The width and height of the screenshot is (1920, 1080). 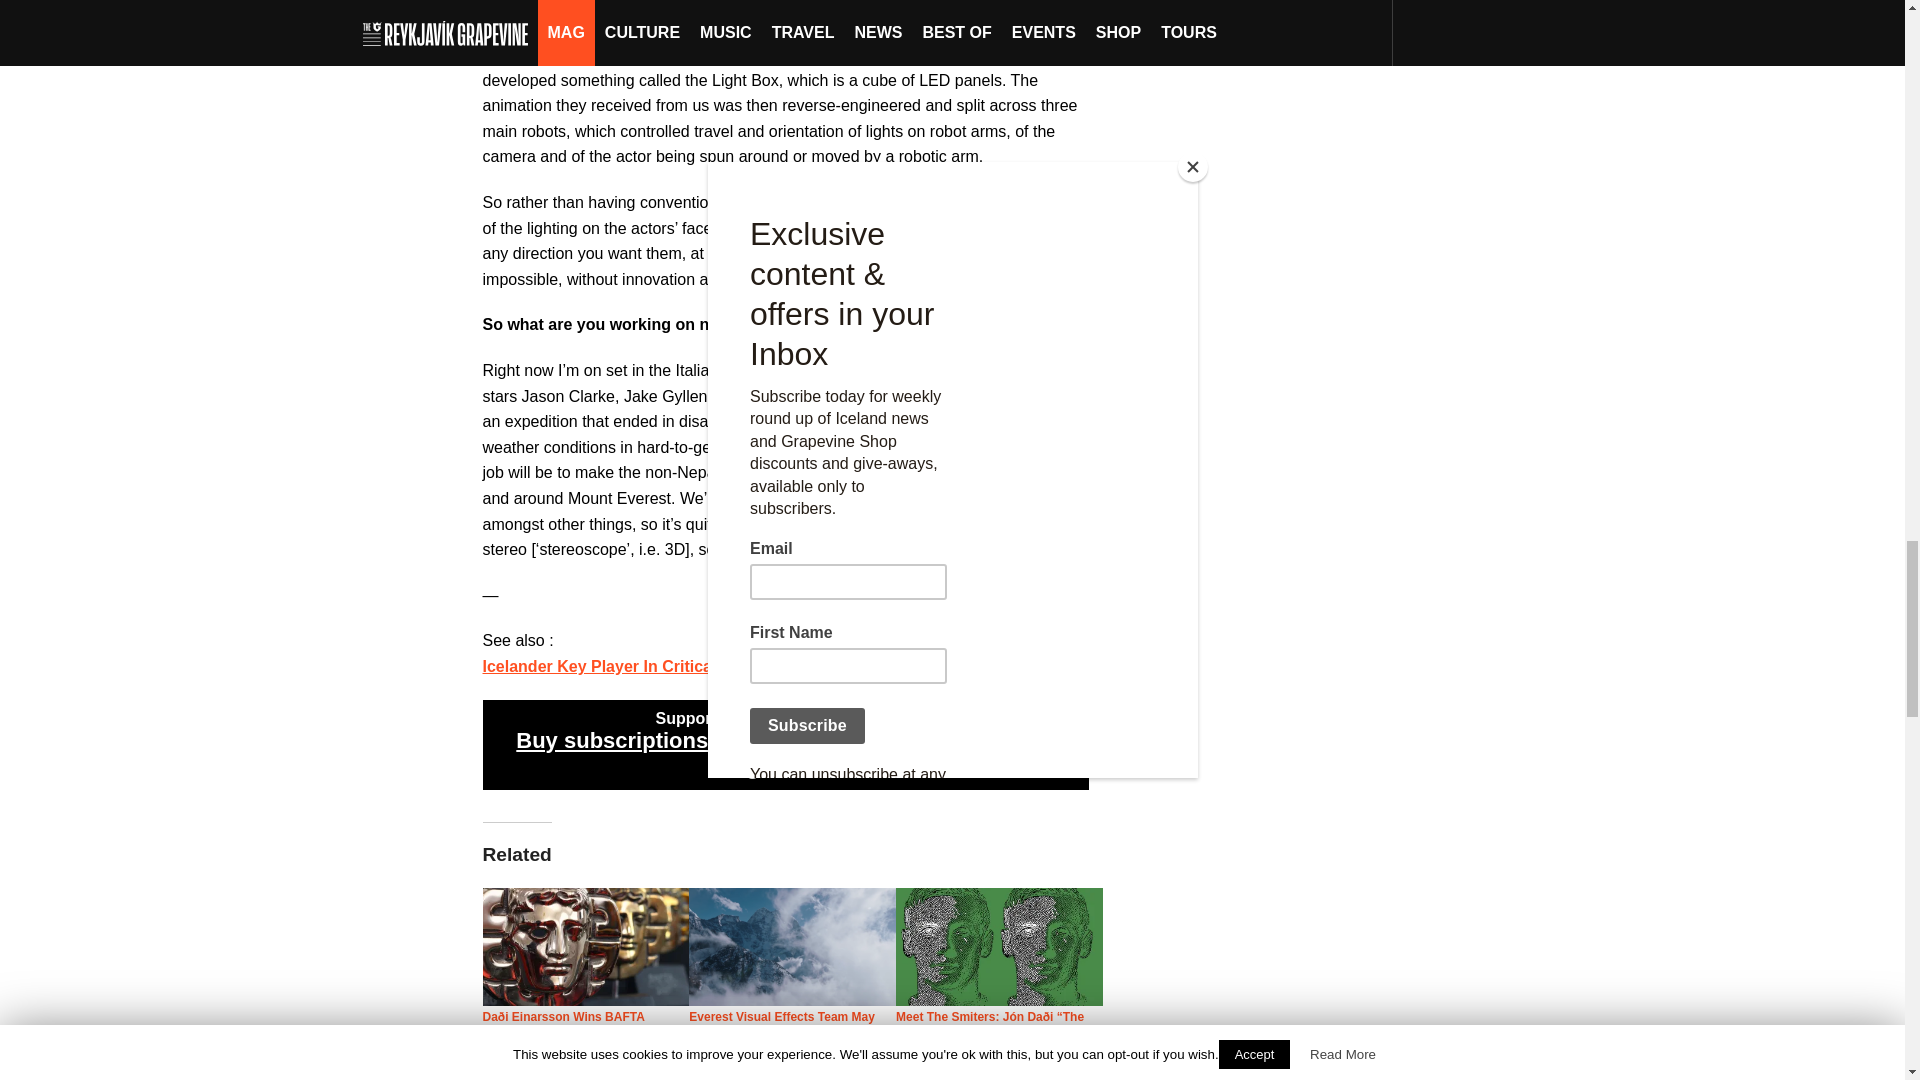 What do you see at coordinates (782, 1027) in the screenshot?
I see `Everest Visual Effects Team May Get Oscar Nomination` at bounding box center [782, 1027].